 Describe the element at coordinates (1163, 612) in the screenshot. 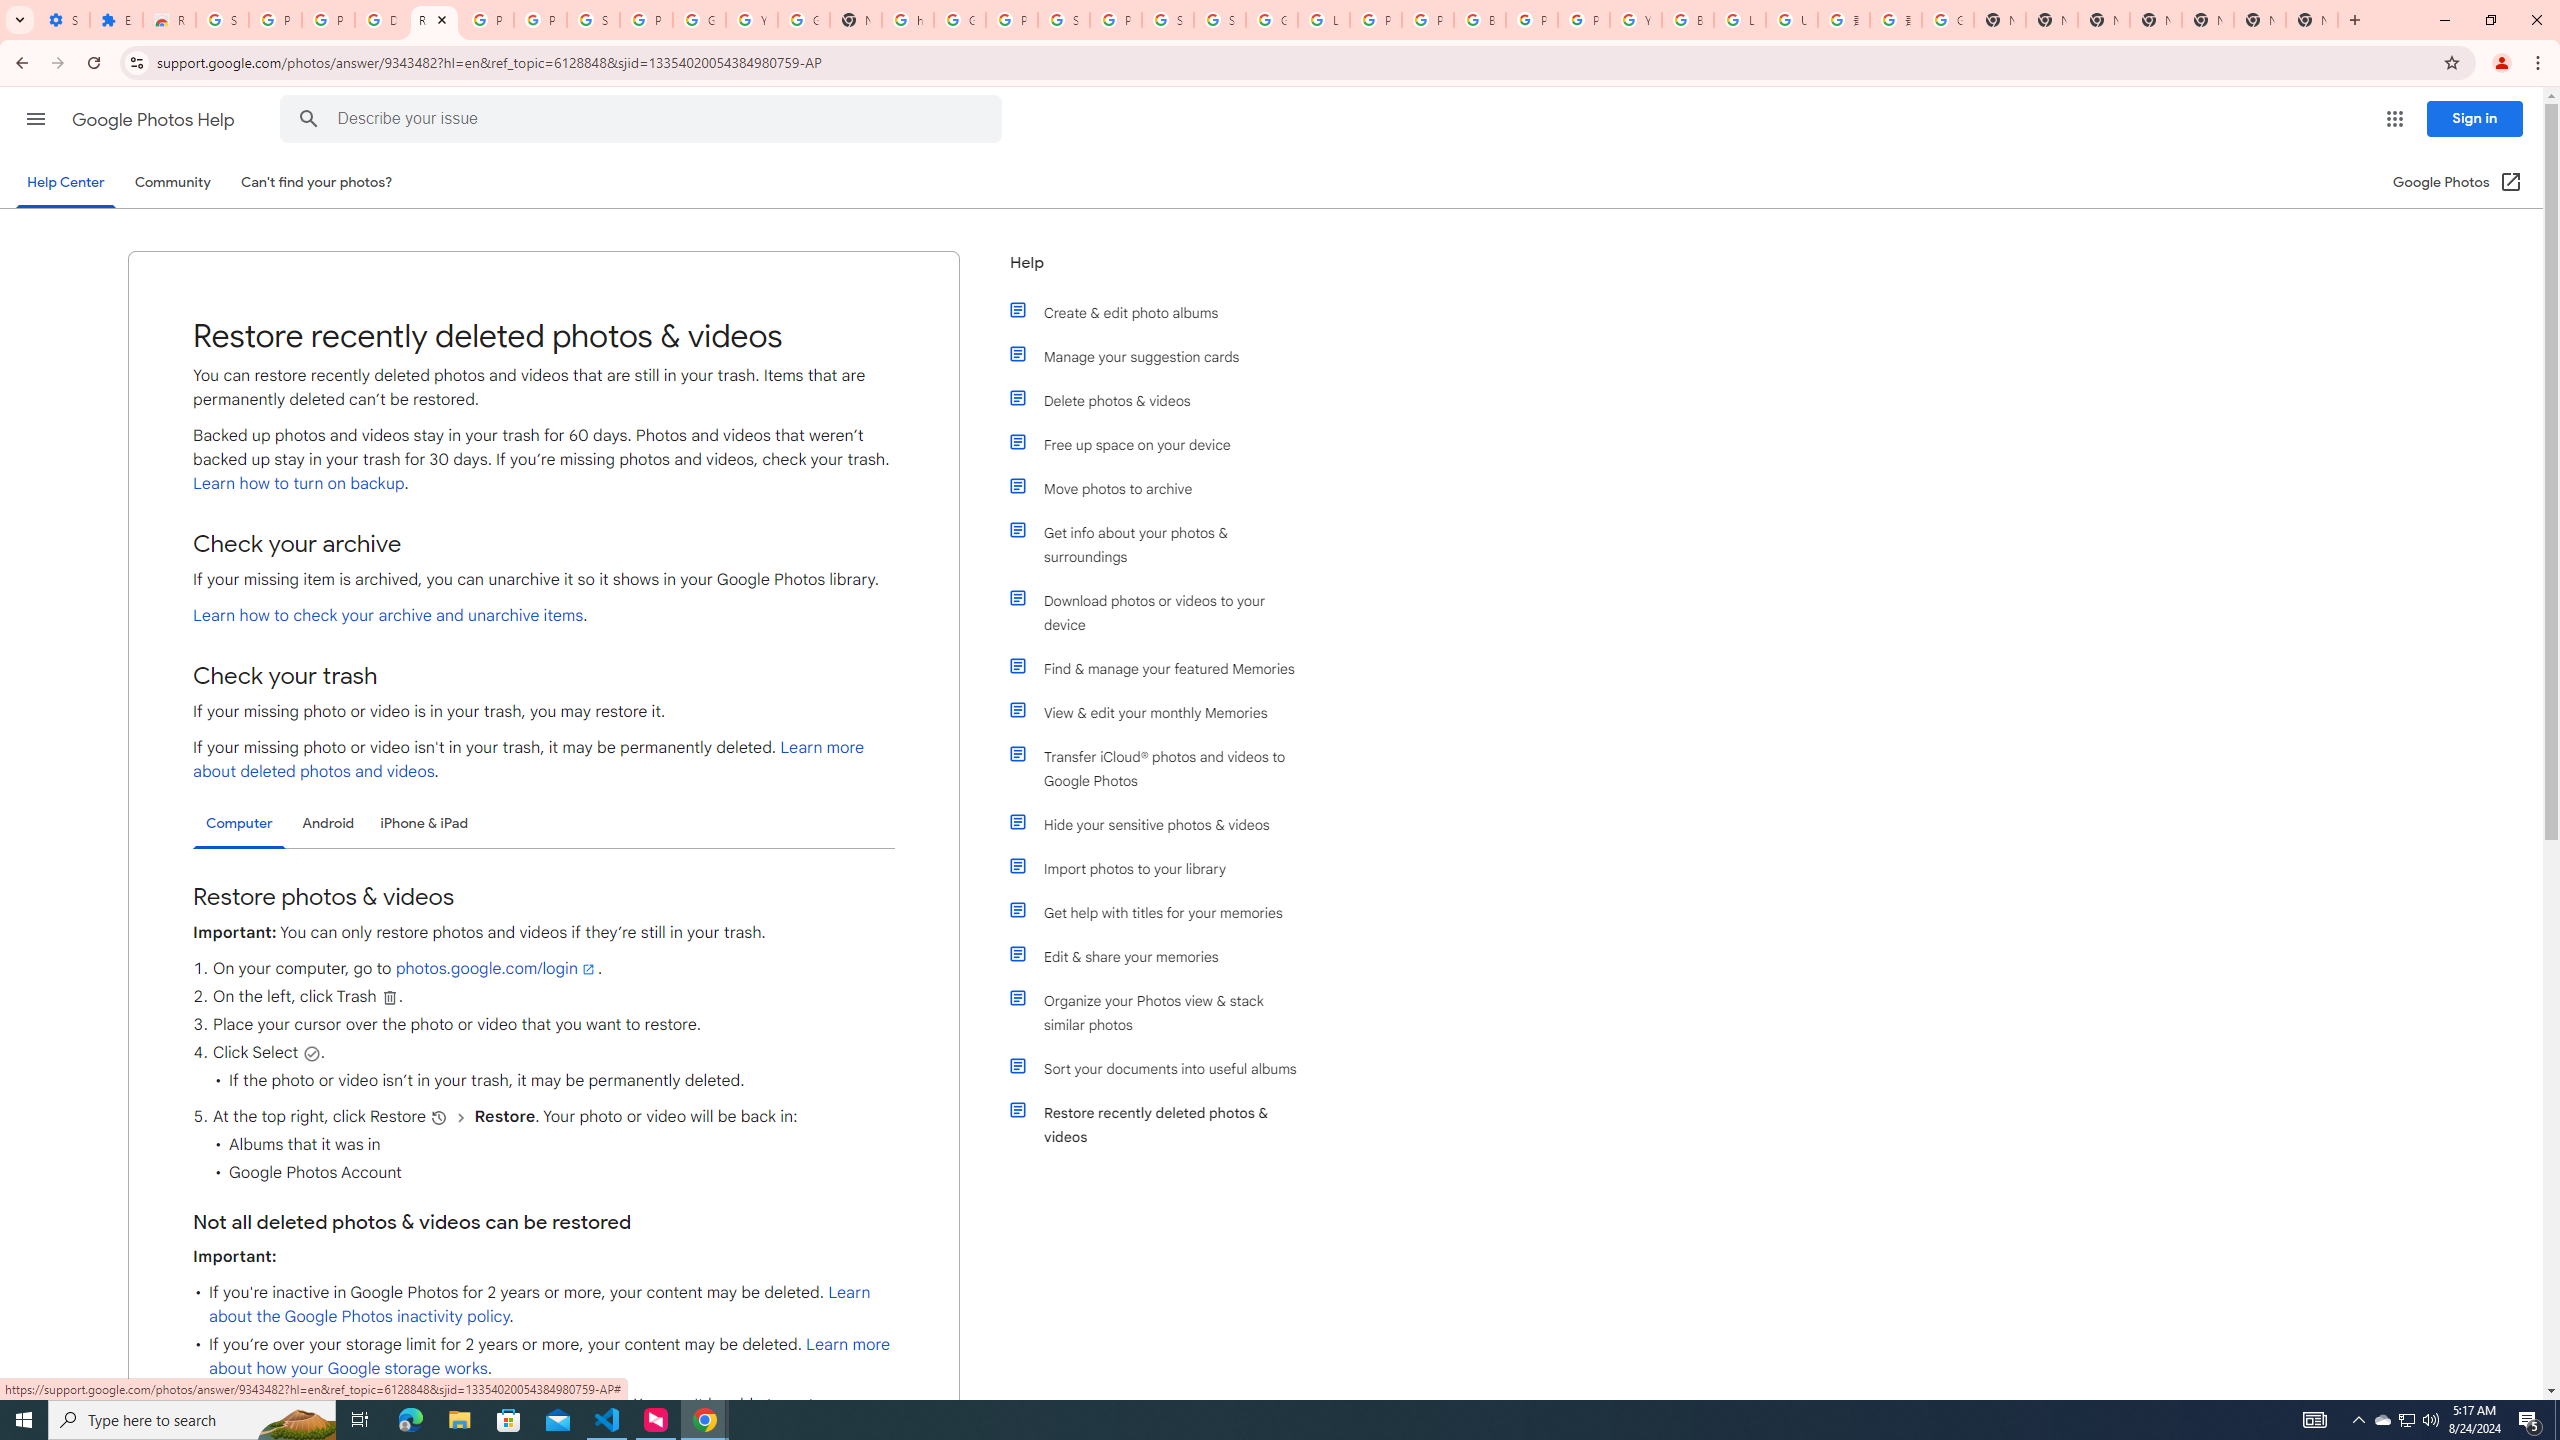

I see `Download photos or videos to your device` at that location.